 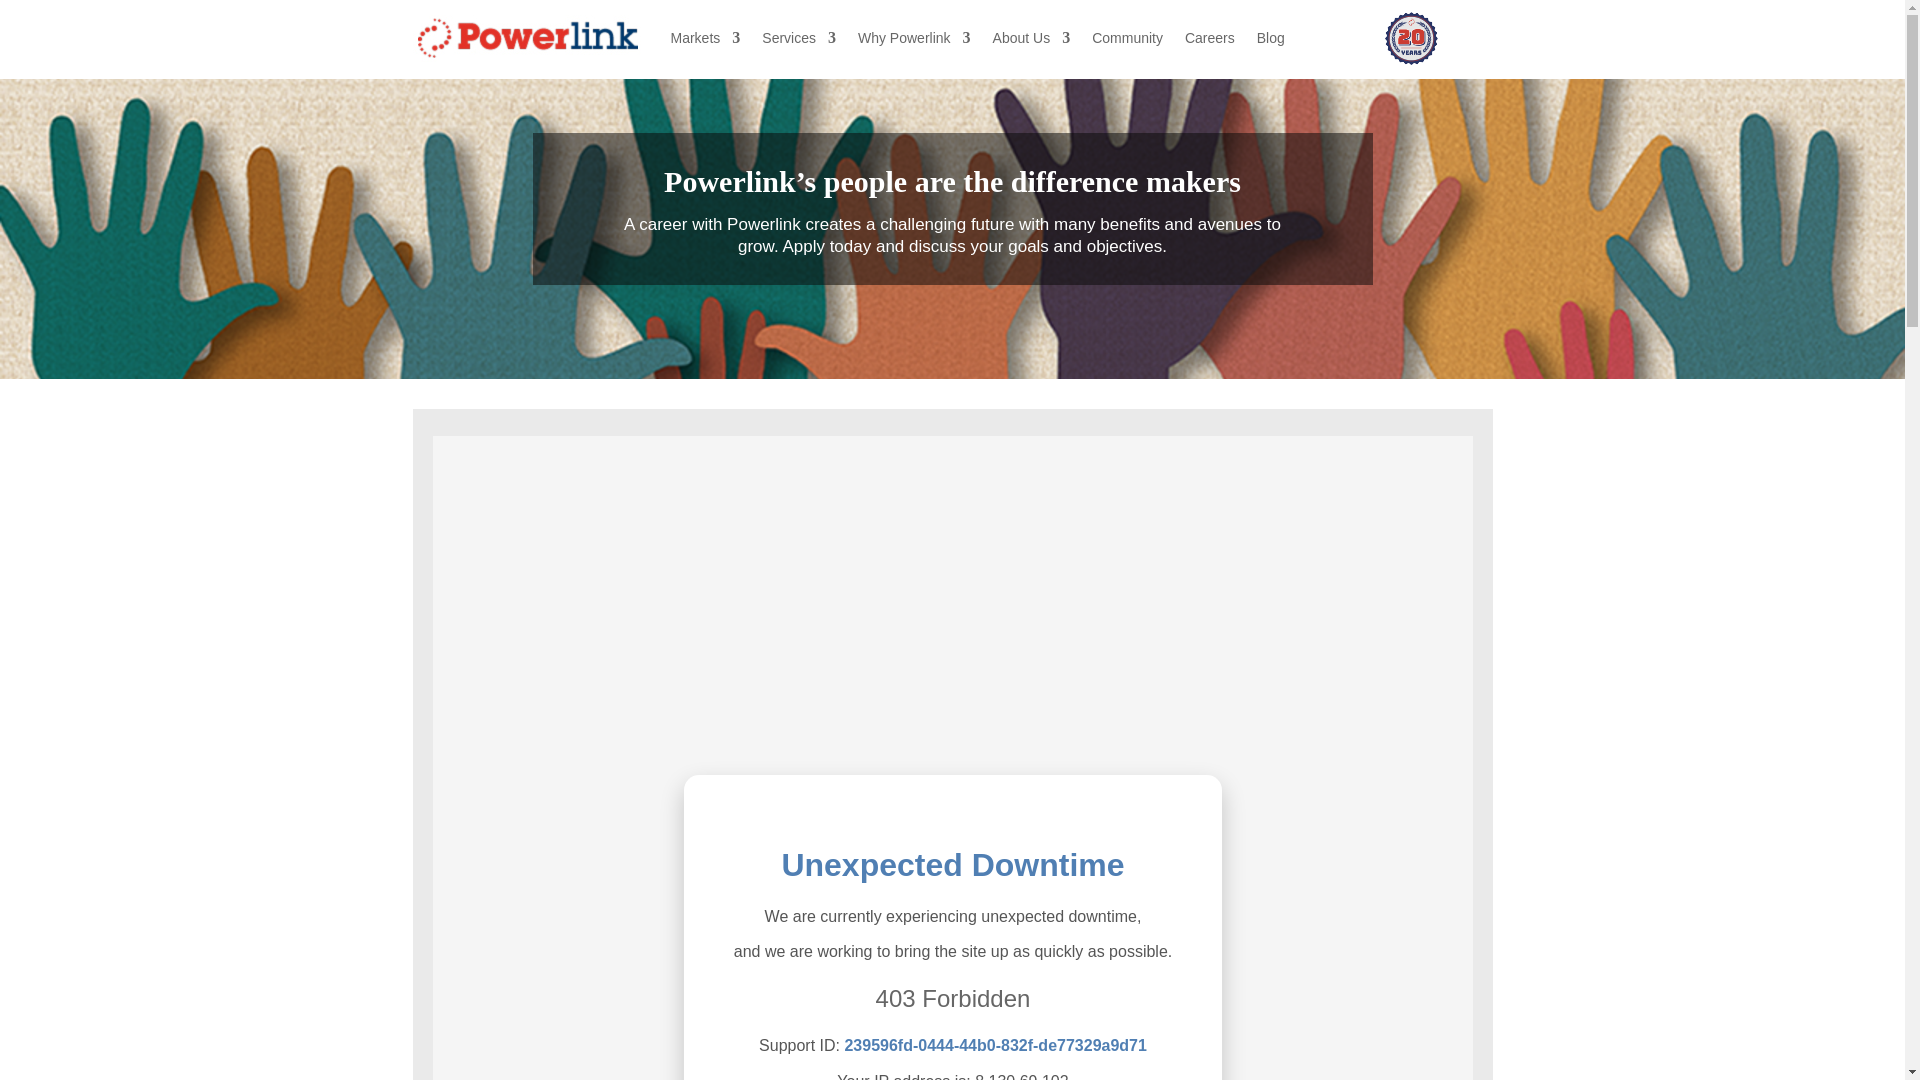 What do you see at coordinates (914, 38) in the screenshot?
I see `Why Powerlink` at bounding box center [914, 38].